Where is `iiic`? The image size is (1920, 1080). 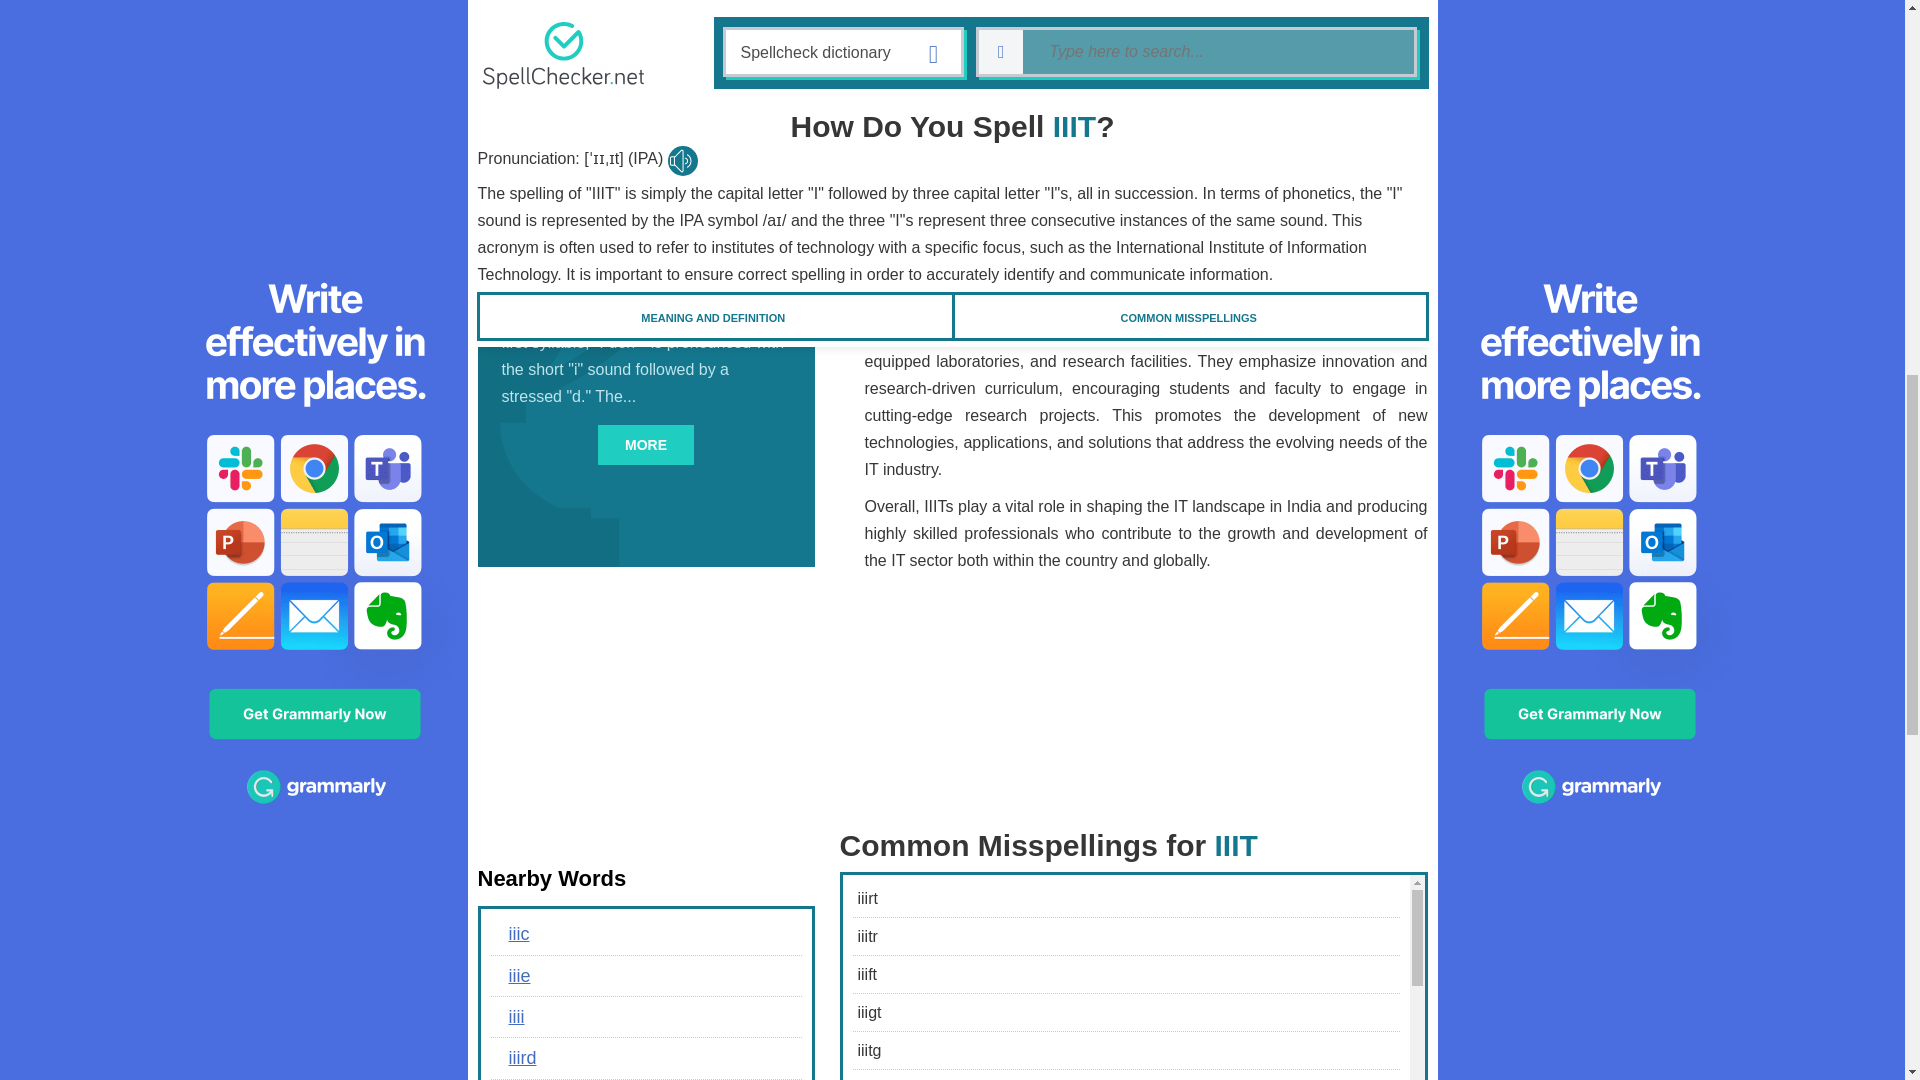
iiic is located at coordinates (644, 933).